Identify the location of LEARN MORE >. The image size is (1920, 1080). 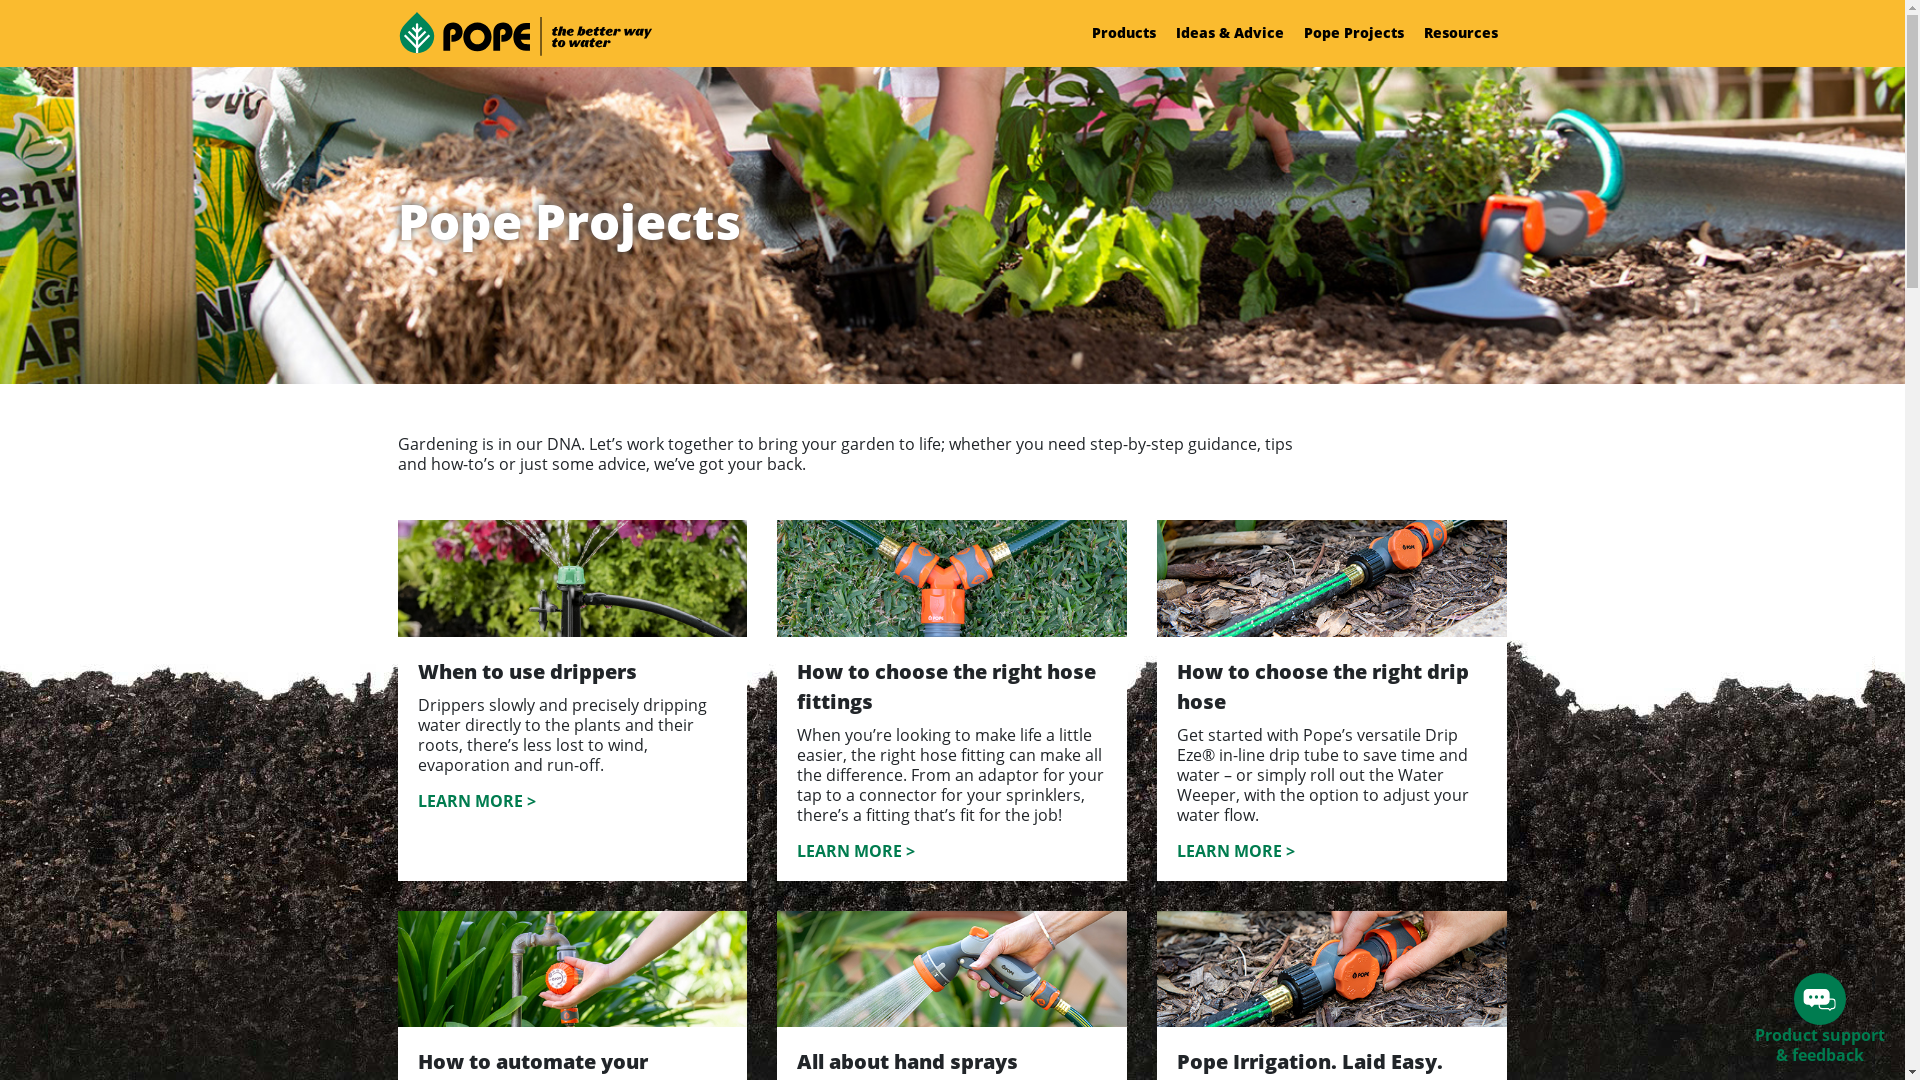
(1236, 851).